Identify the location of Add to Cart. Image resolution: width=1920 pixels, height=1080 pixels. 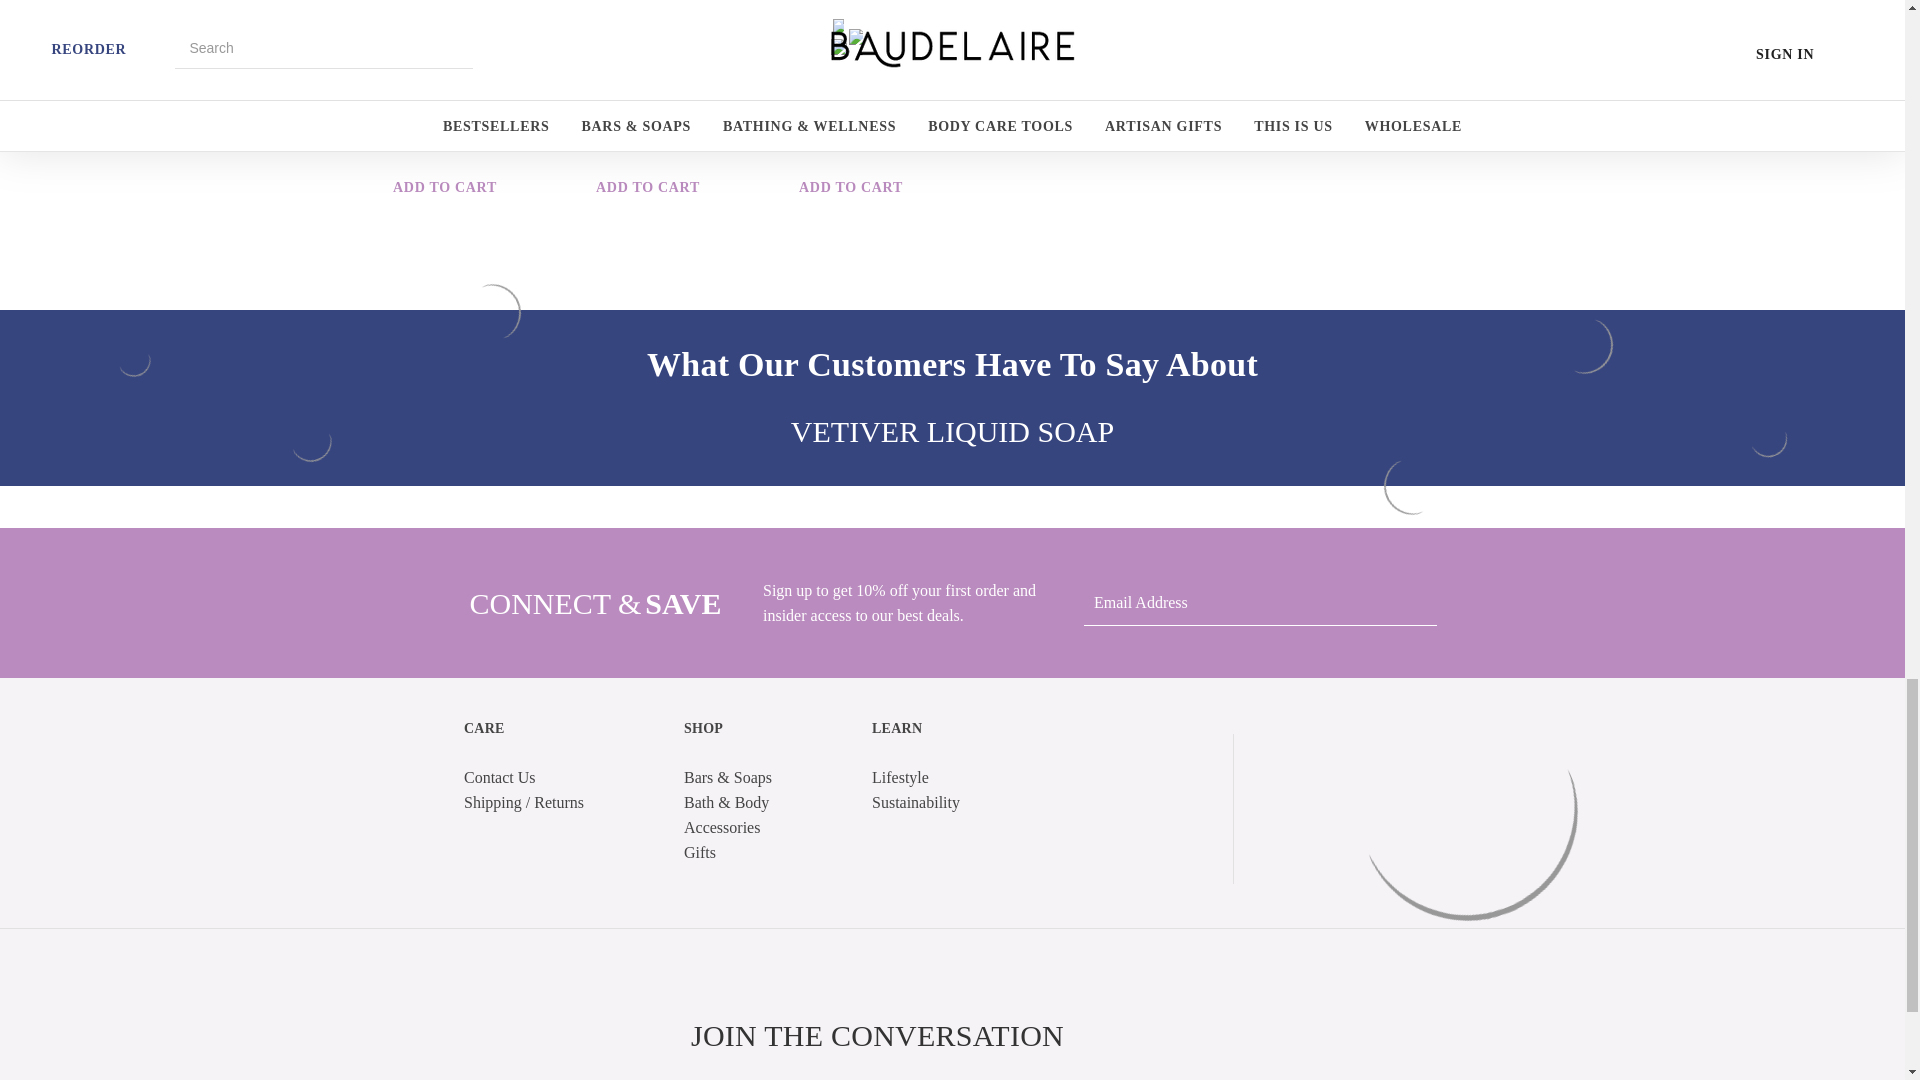
(850, 188).